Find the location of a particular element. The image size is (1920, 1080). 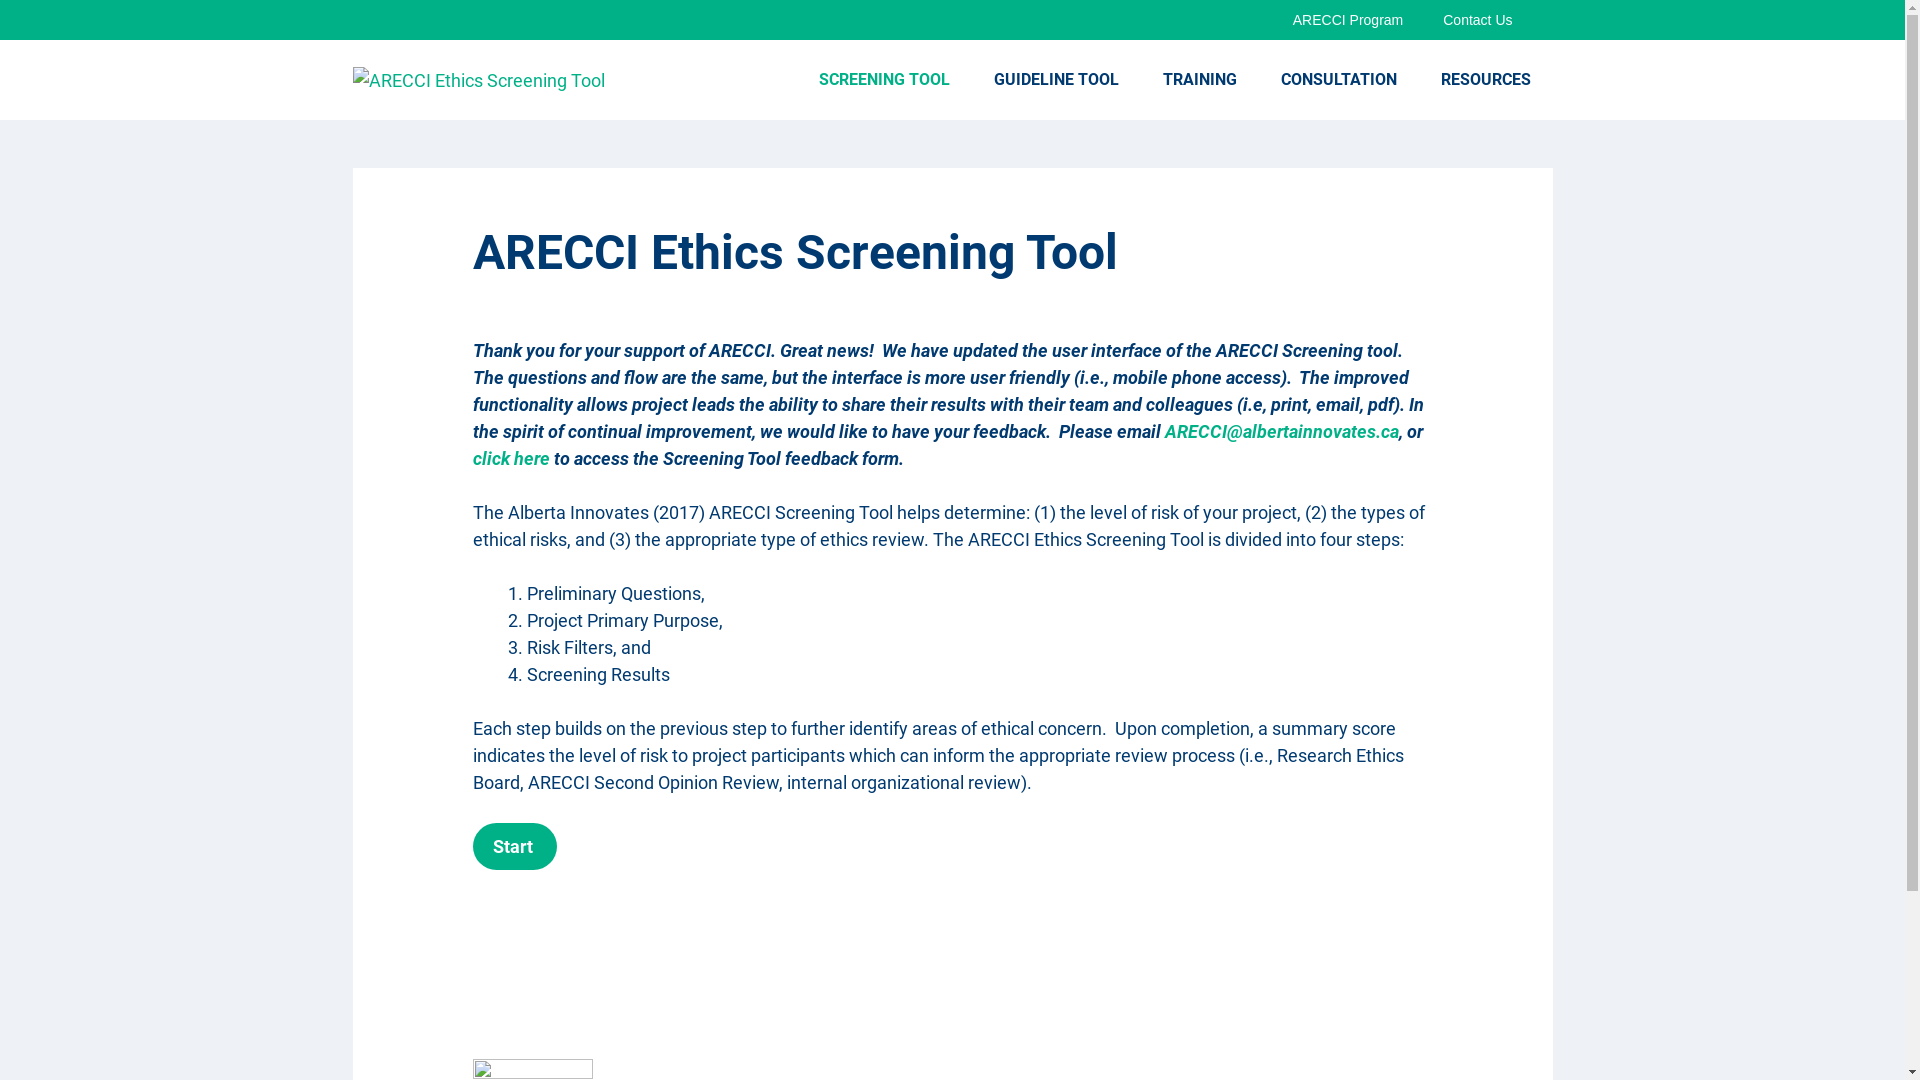

ARECCI Ethics Screening Tool is located at coordinates (478, 80).